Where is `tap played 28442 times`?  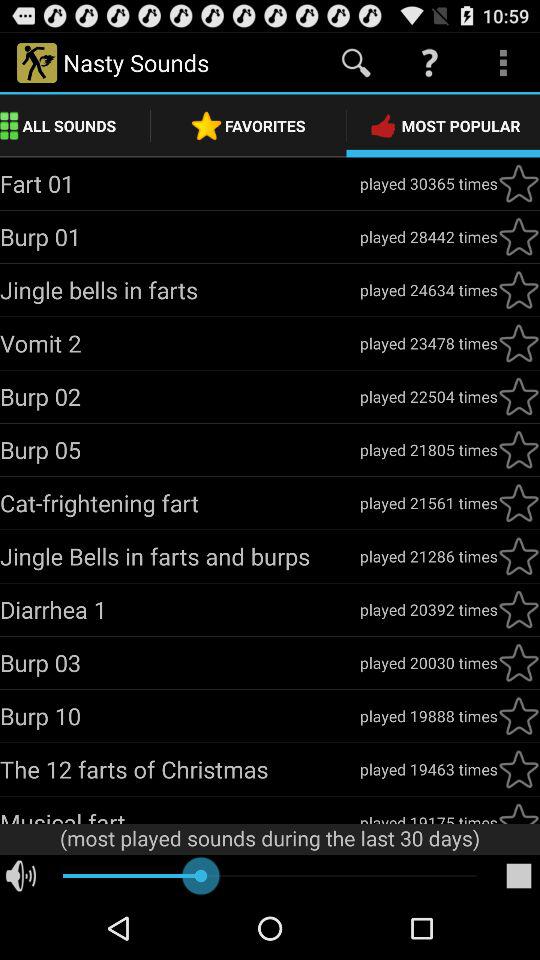
tap played 28442 times is located at coordinates (428, 236).